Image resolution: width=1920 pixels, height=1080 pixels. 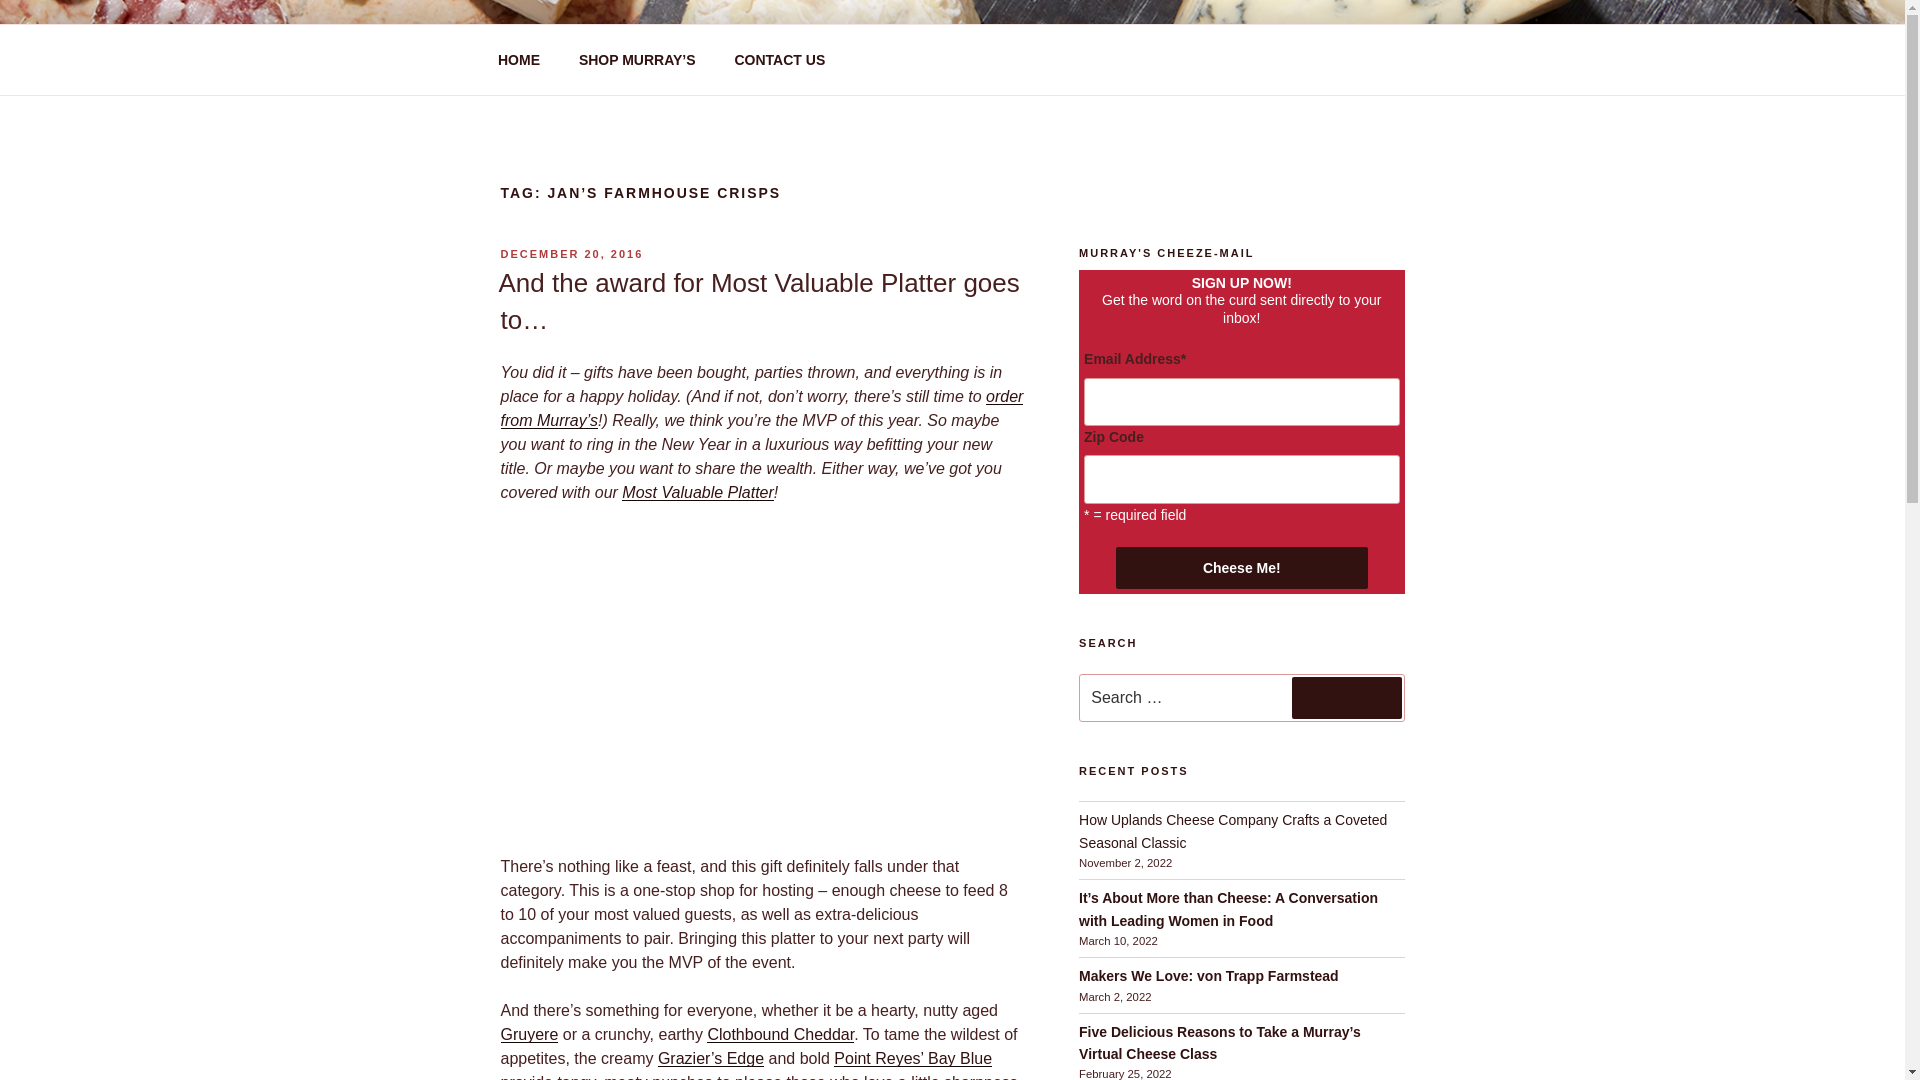 What do you see at coordinates (518, 60) in the screenshot?
I see `HOME` at bounding box center [518, 60].